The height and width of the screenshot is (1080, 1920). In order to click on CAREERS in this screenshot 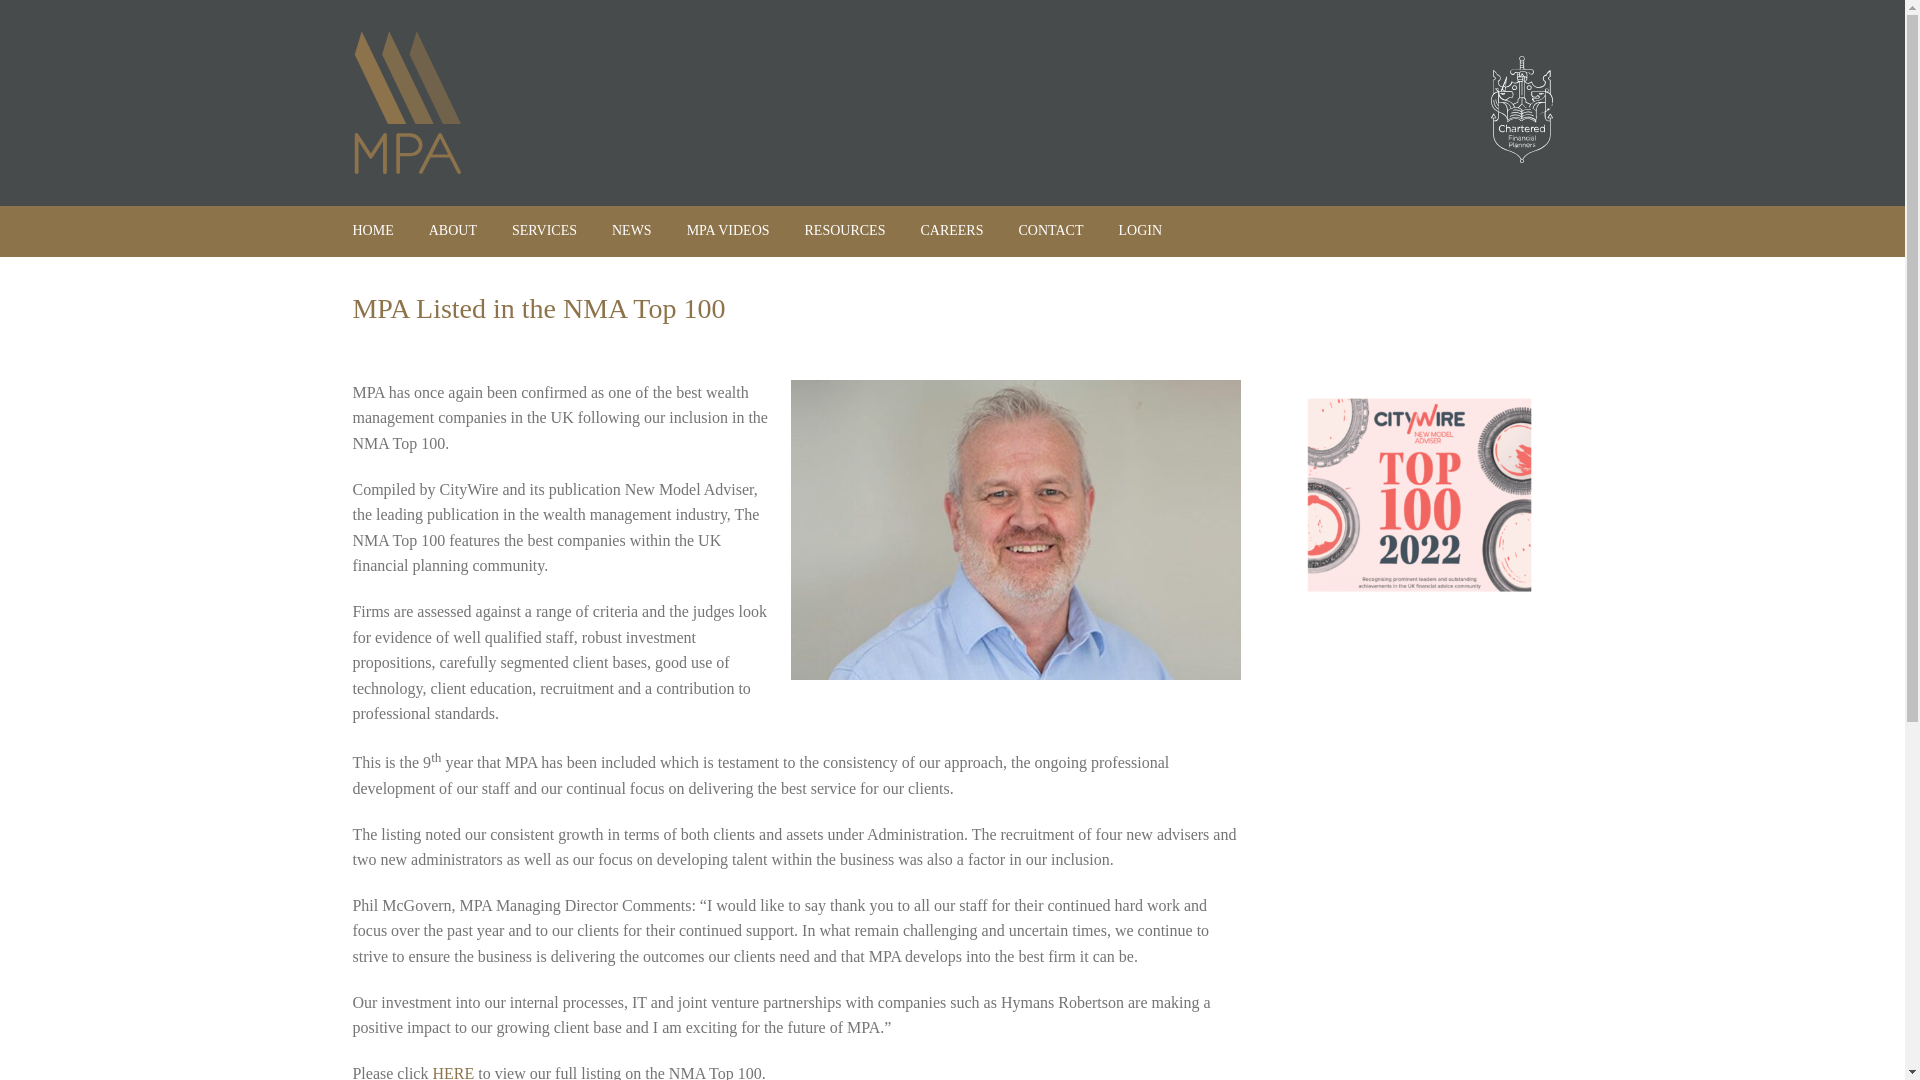, I will do `click(951, 230)`.